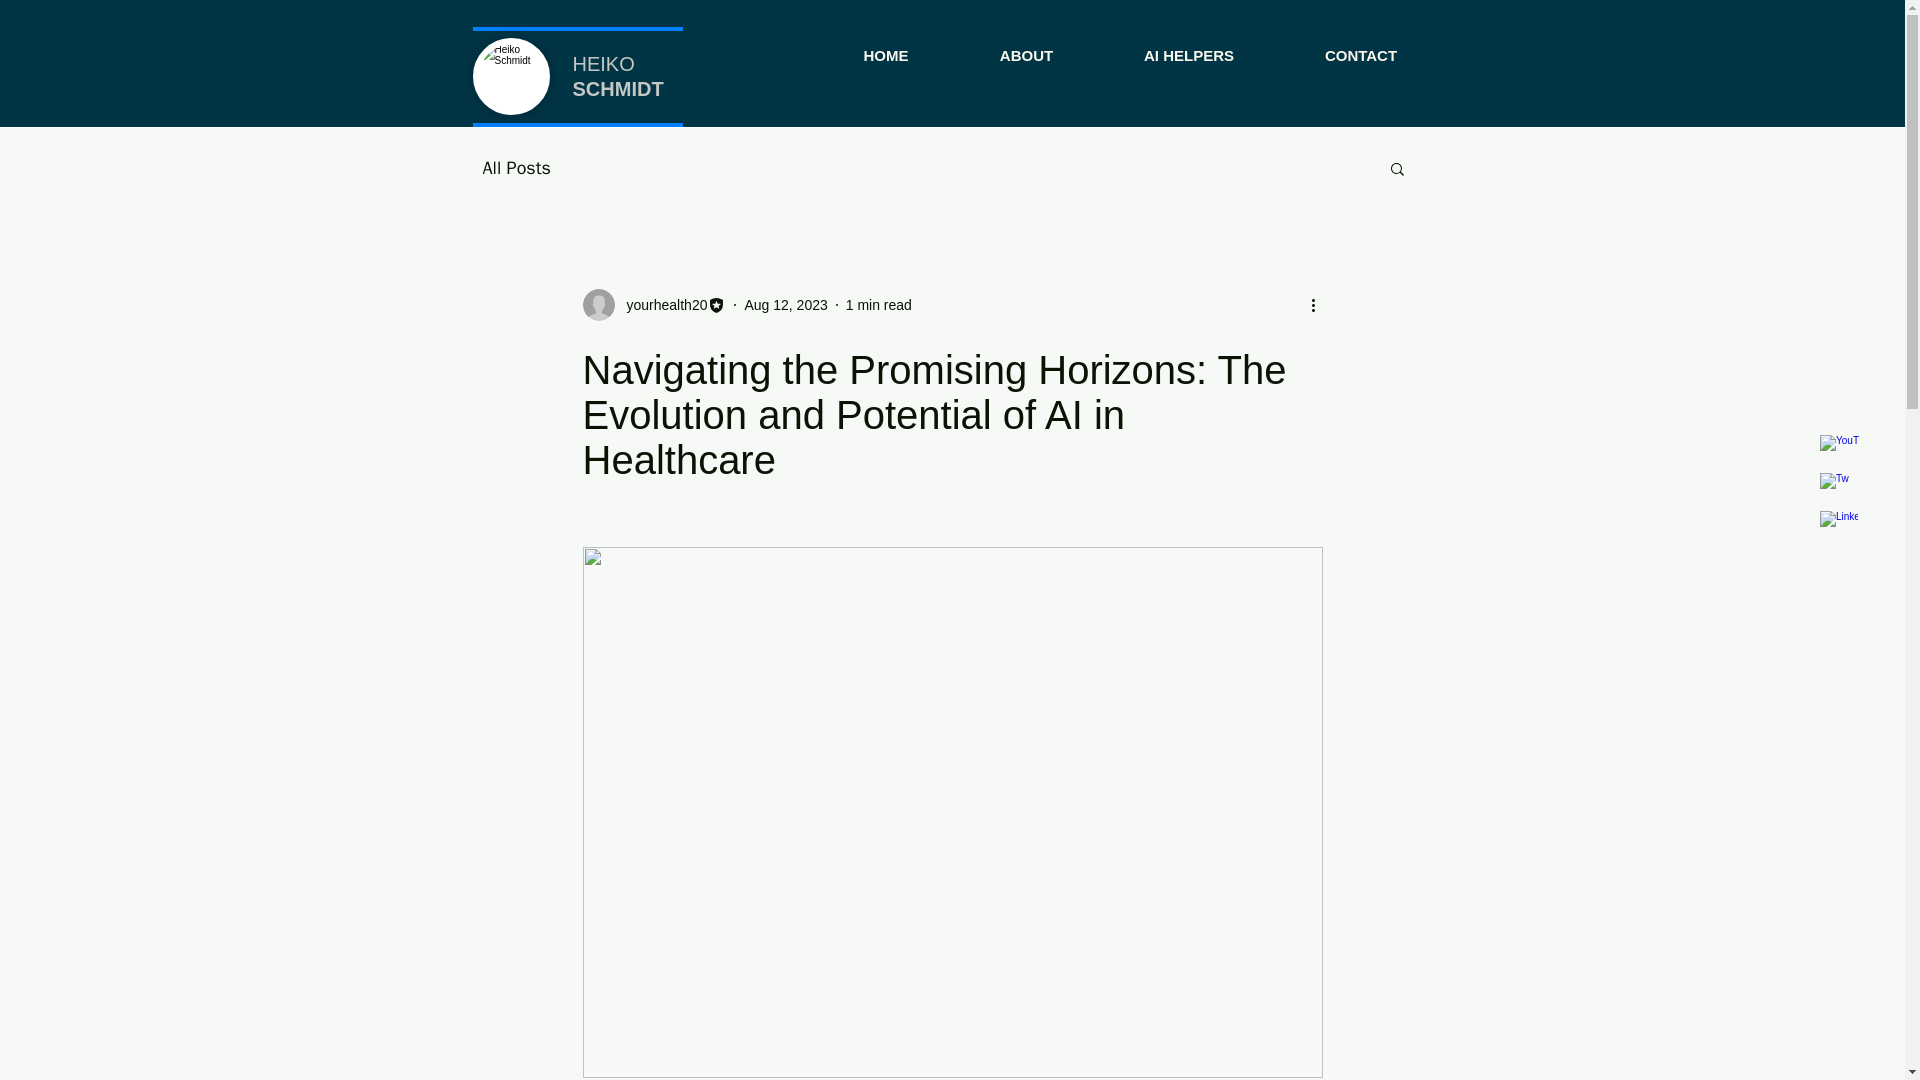 The width and height of the screenshot is (1920, 1080). I want to click on HEIKO SCHMIDT, so click(617, 76).